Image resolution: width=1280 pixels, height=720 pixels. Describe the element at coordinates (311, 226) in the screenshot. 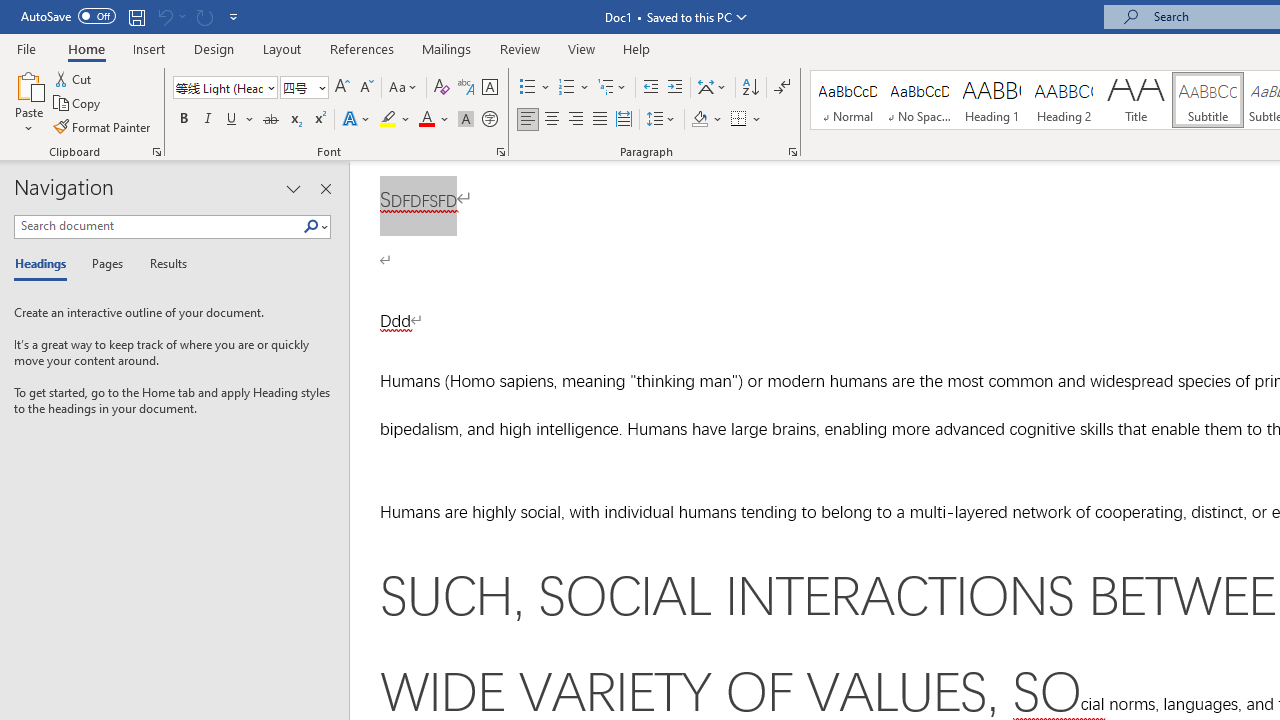

I see `Class: NetUIImage` at that location.